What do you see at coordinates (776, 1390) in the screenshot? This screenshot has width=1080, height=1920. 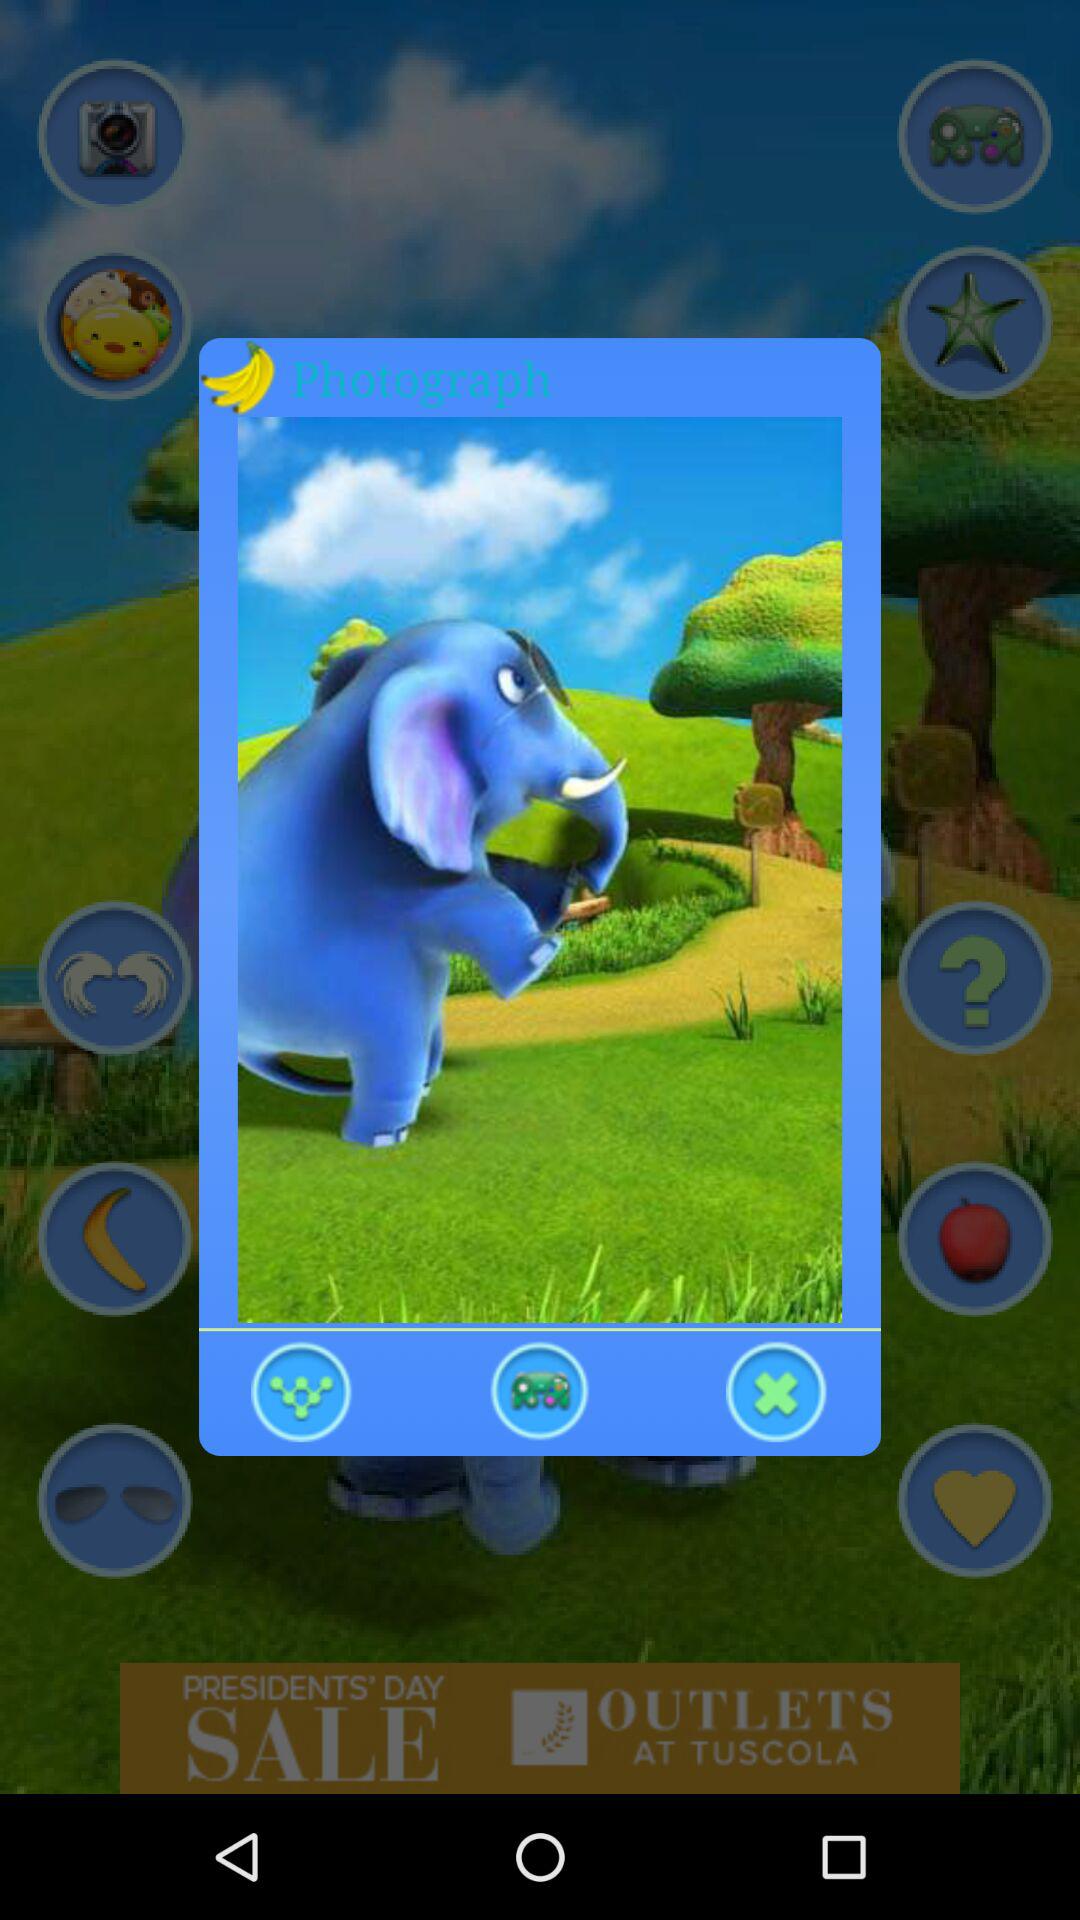 I see `select the item at the bottom right corner` at bounding box center [776, 1390].